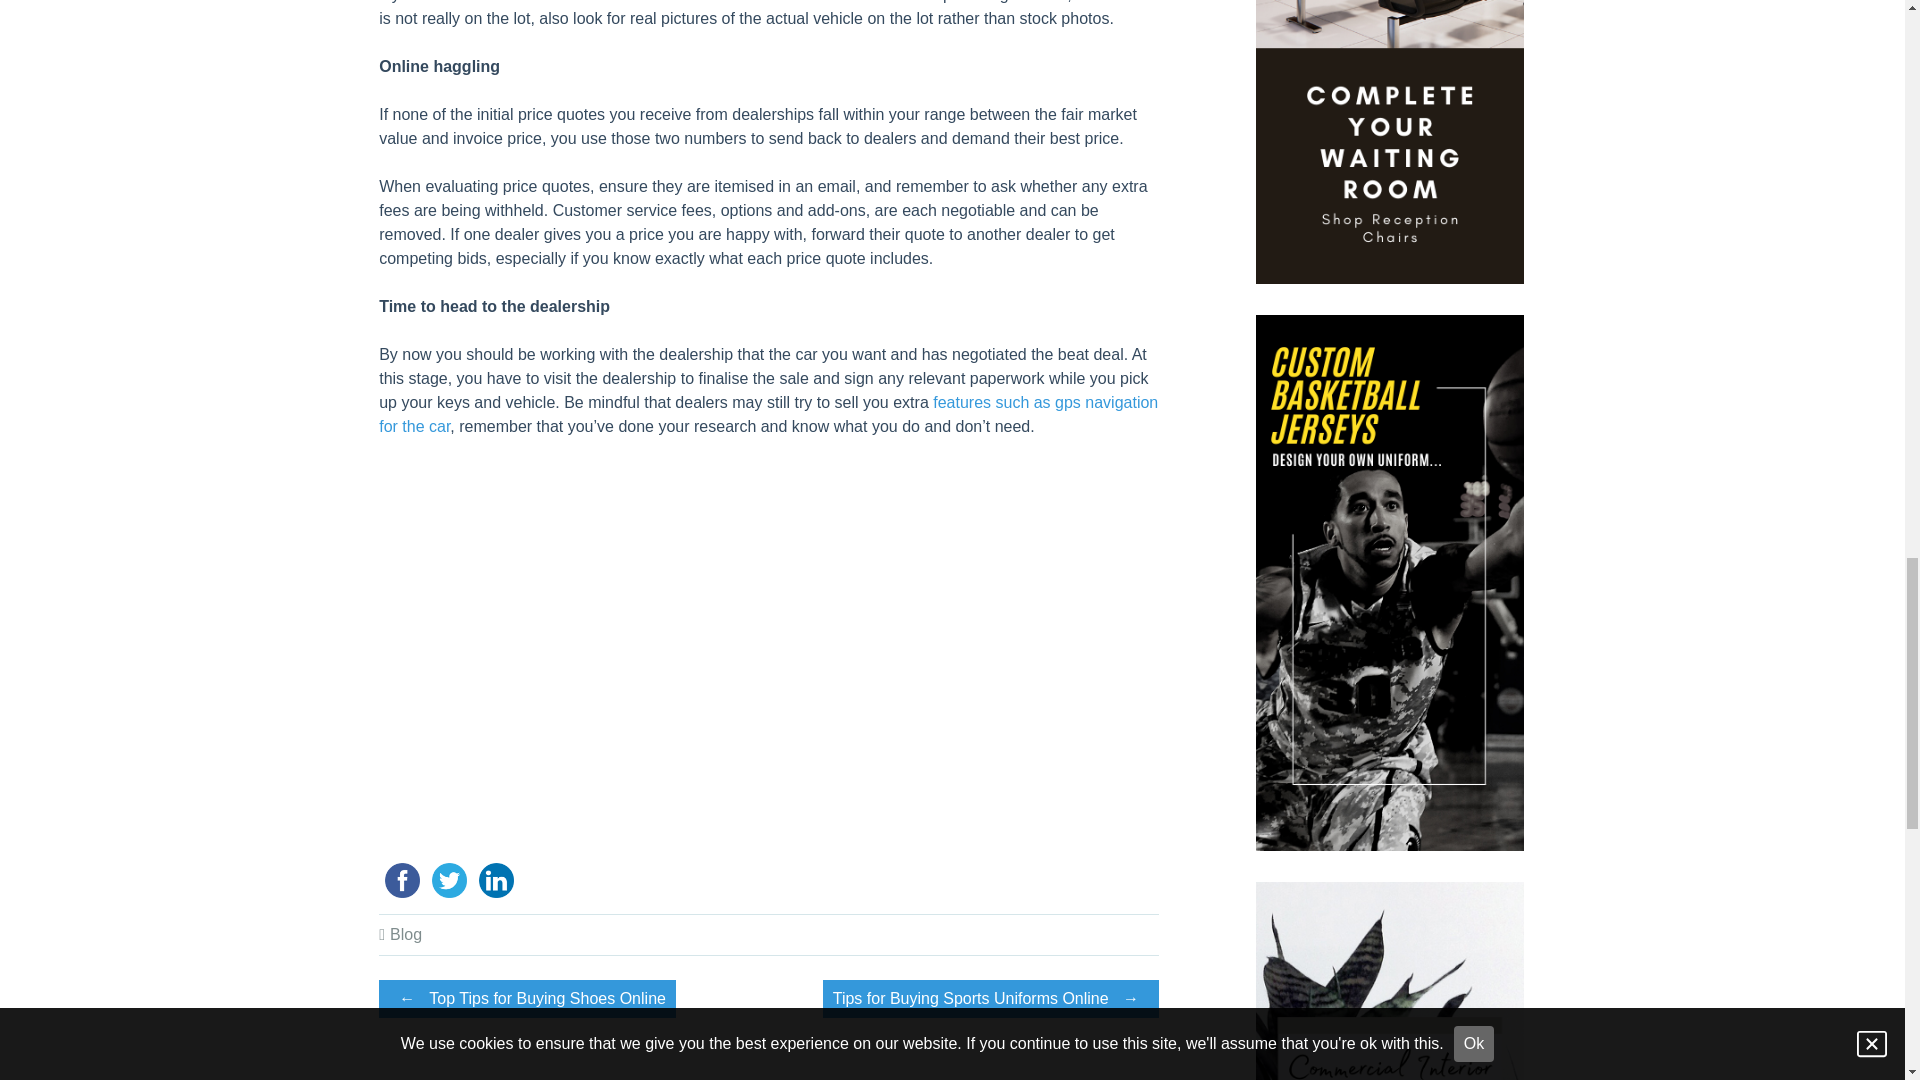  I want to click on Twitter, so click(449, 880).